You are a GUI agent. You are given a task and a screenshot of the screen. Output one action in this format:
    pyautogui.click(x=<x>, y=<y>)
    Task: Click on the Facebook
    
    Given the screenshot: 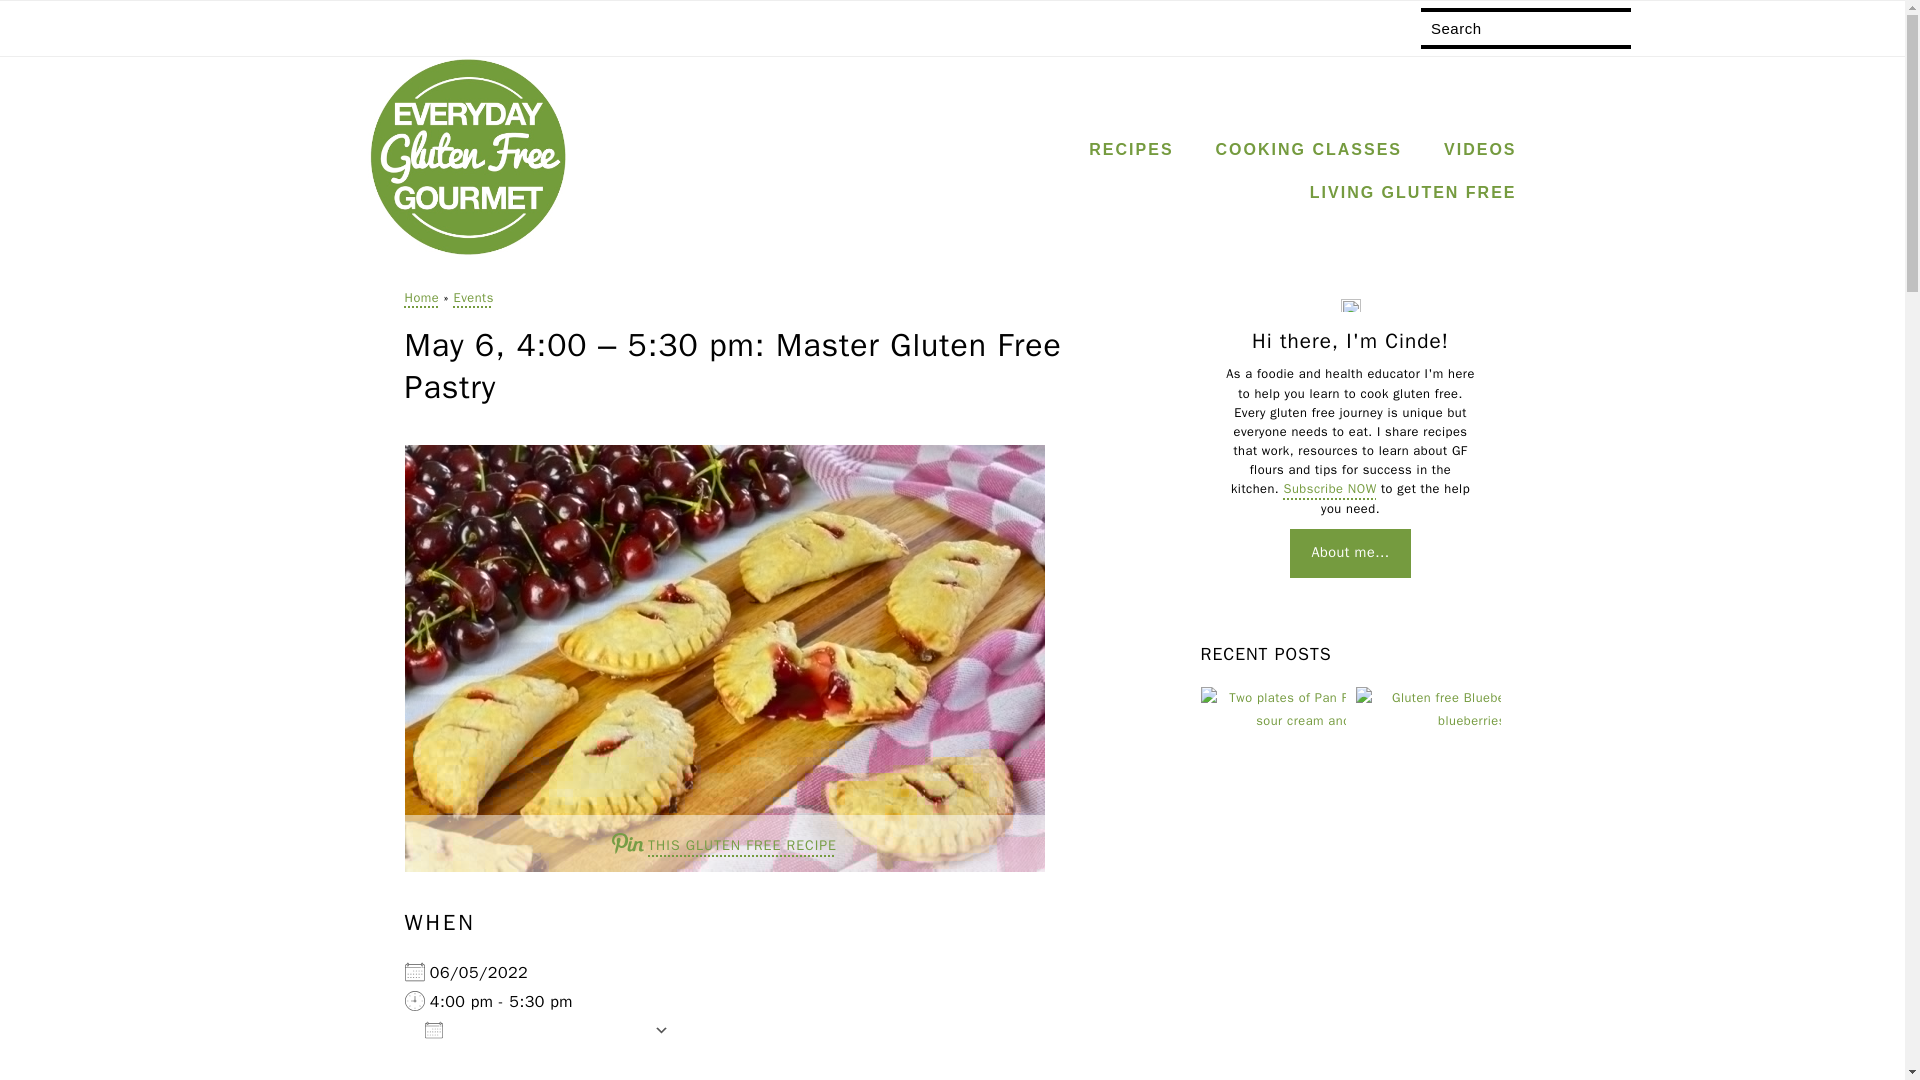 What is the action you would take?
    pyautogui.click(x=1667, y=29)
    